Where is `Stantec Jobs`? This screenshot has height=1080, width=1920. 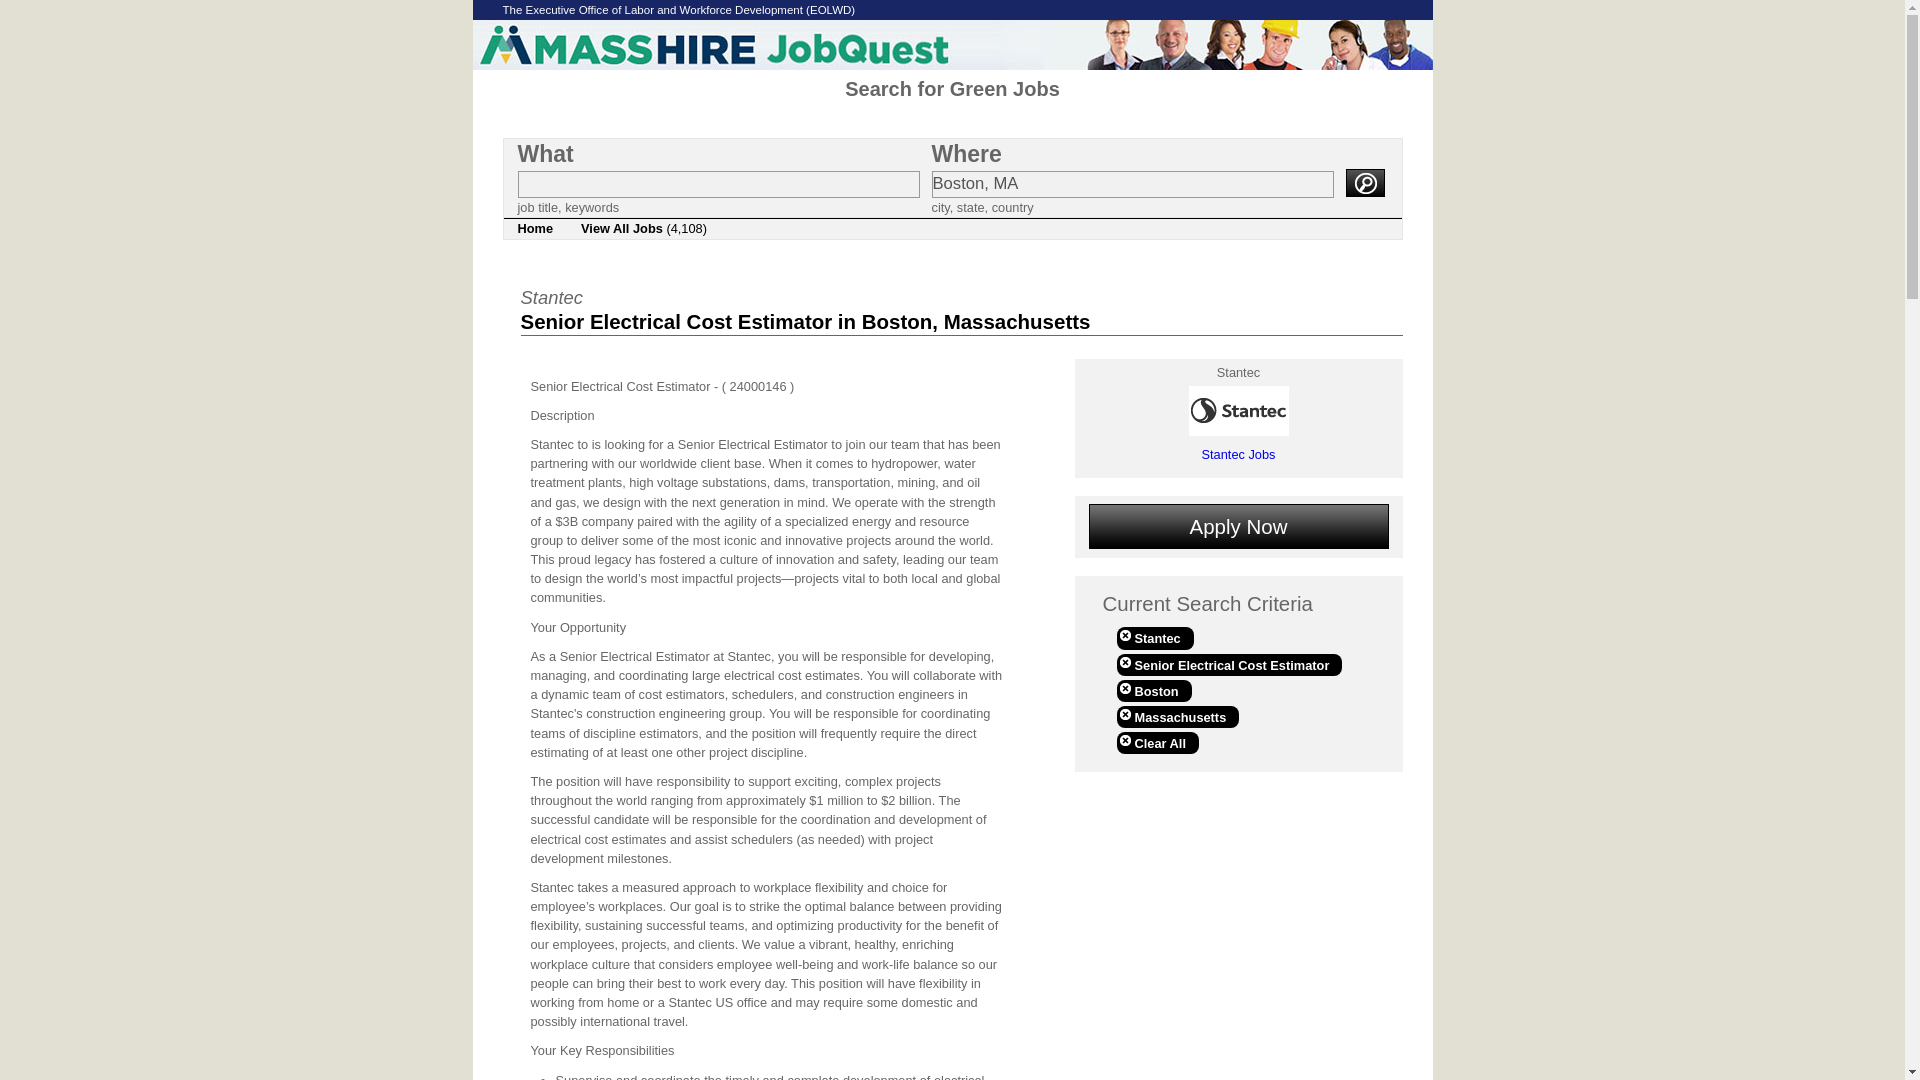
Stantec Jobs is located at coordinates (1238, 454).